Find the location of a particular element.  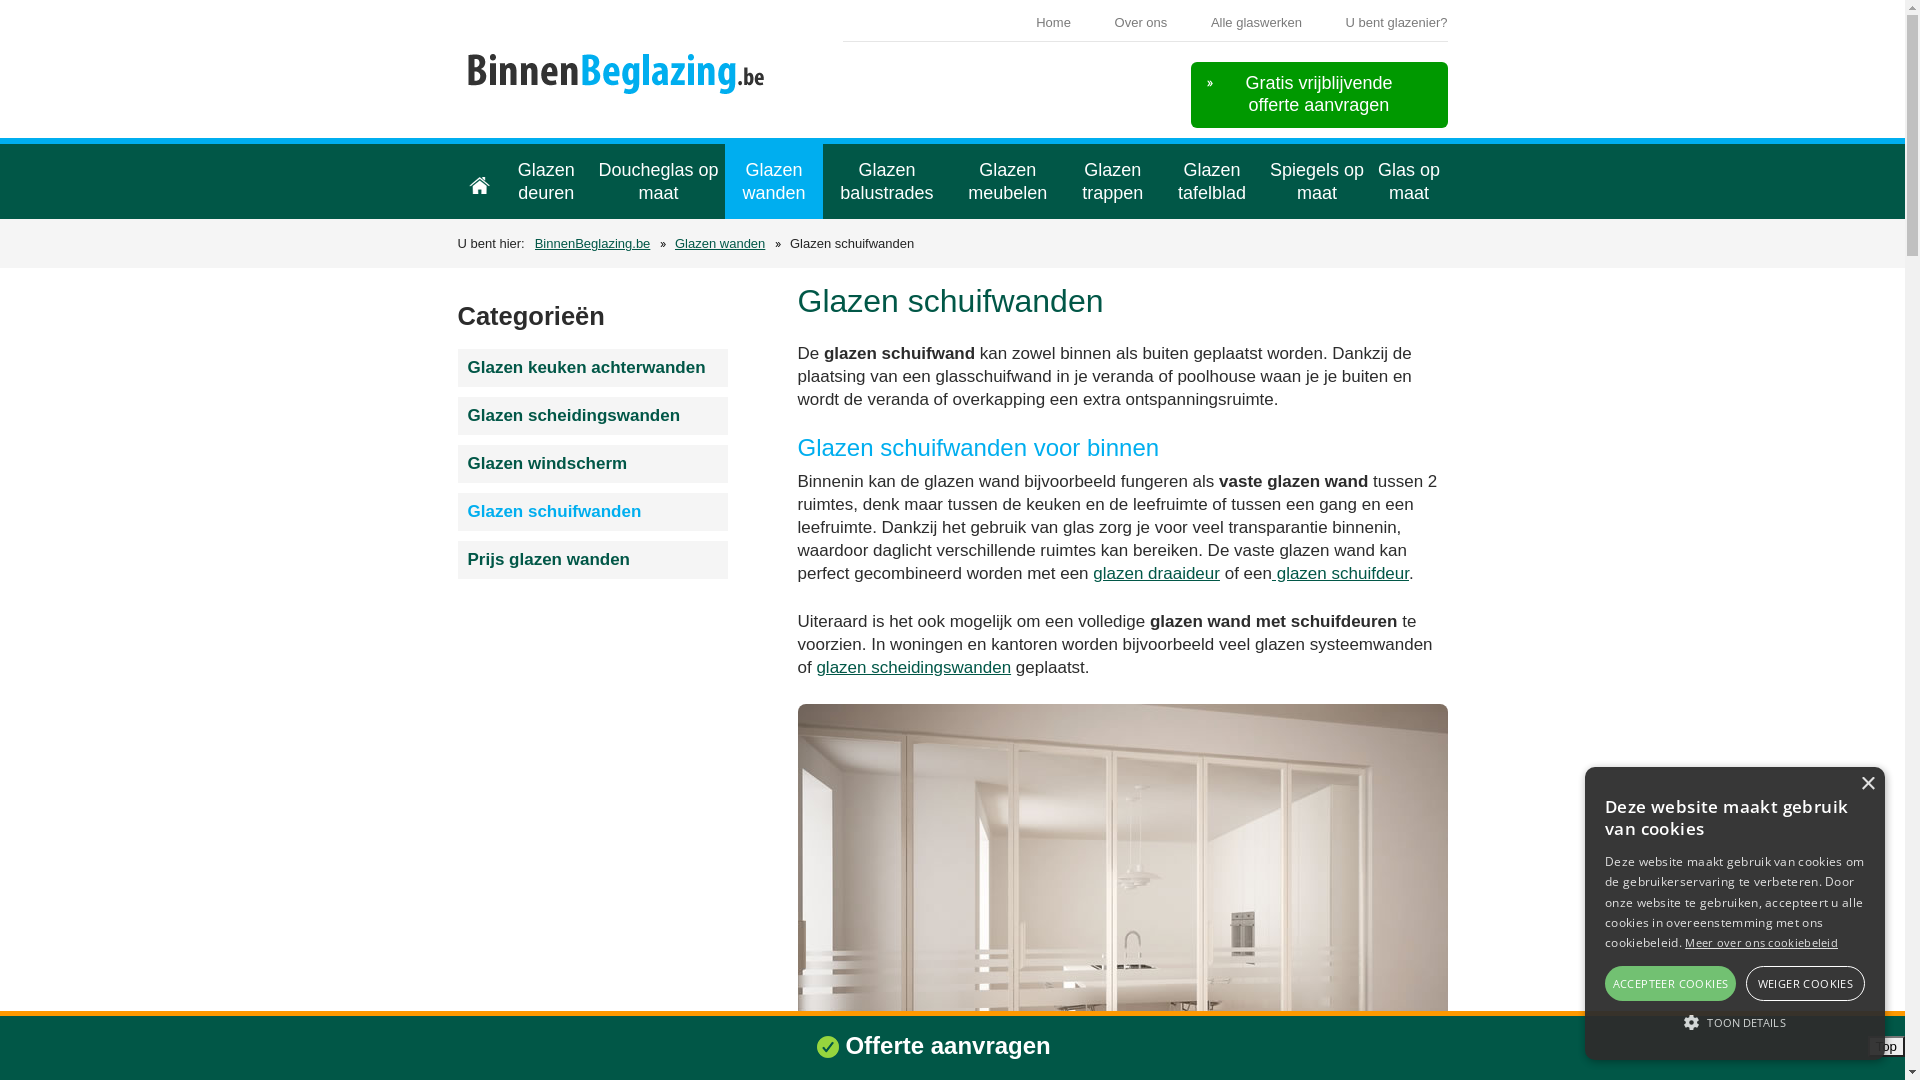

Glazen wanden is located at coordinates (720, 244).